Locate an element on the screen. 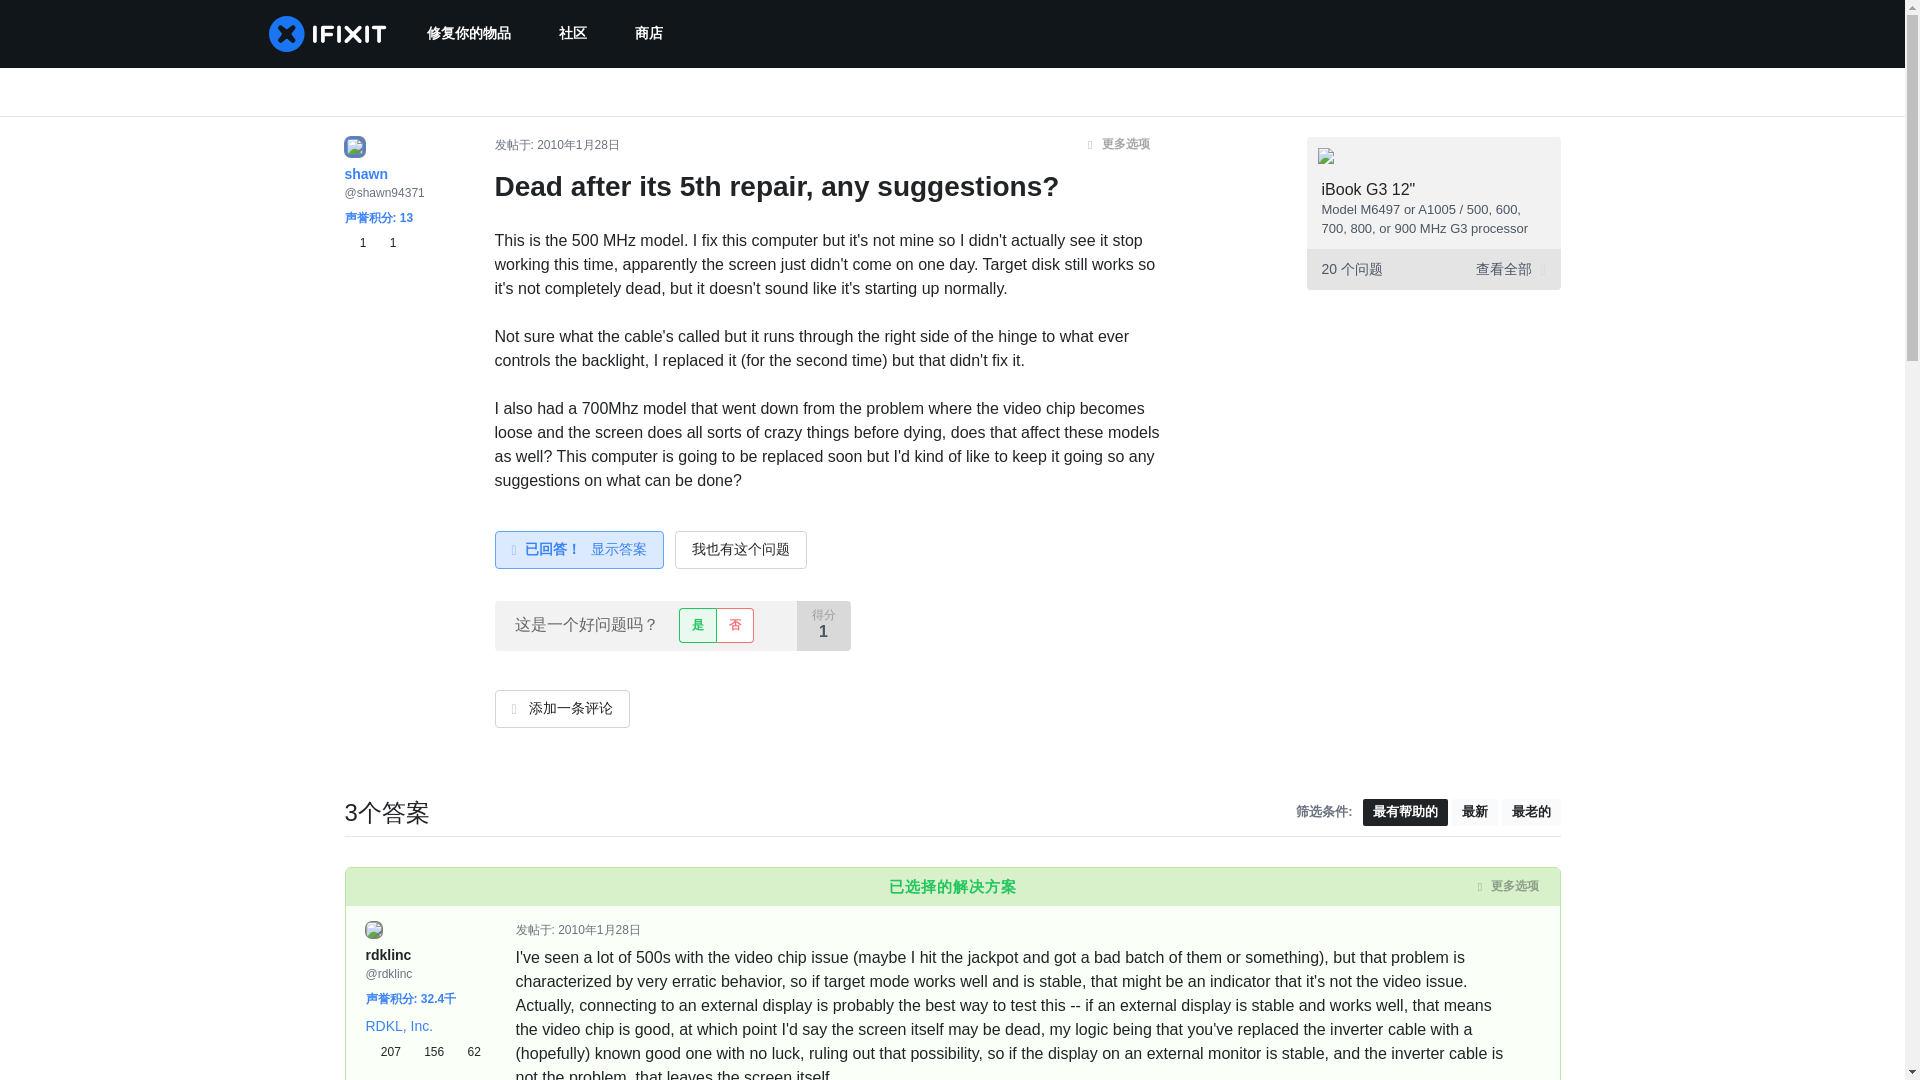 The image size is (1920, 1080). 1 1 is located at coordinates (369, 243).